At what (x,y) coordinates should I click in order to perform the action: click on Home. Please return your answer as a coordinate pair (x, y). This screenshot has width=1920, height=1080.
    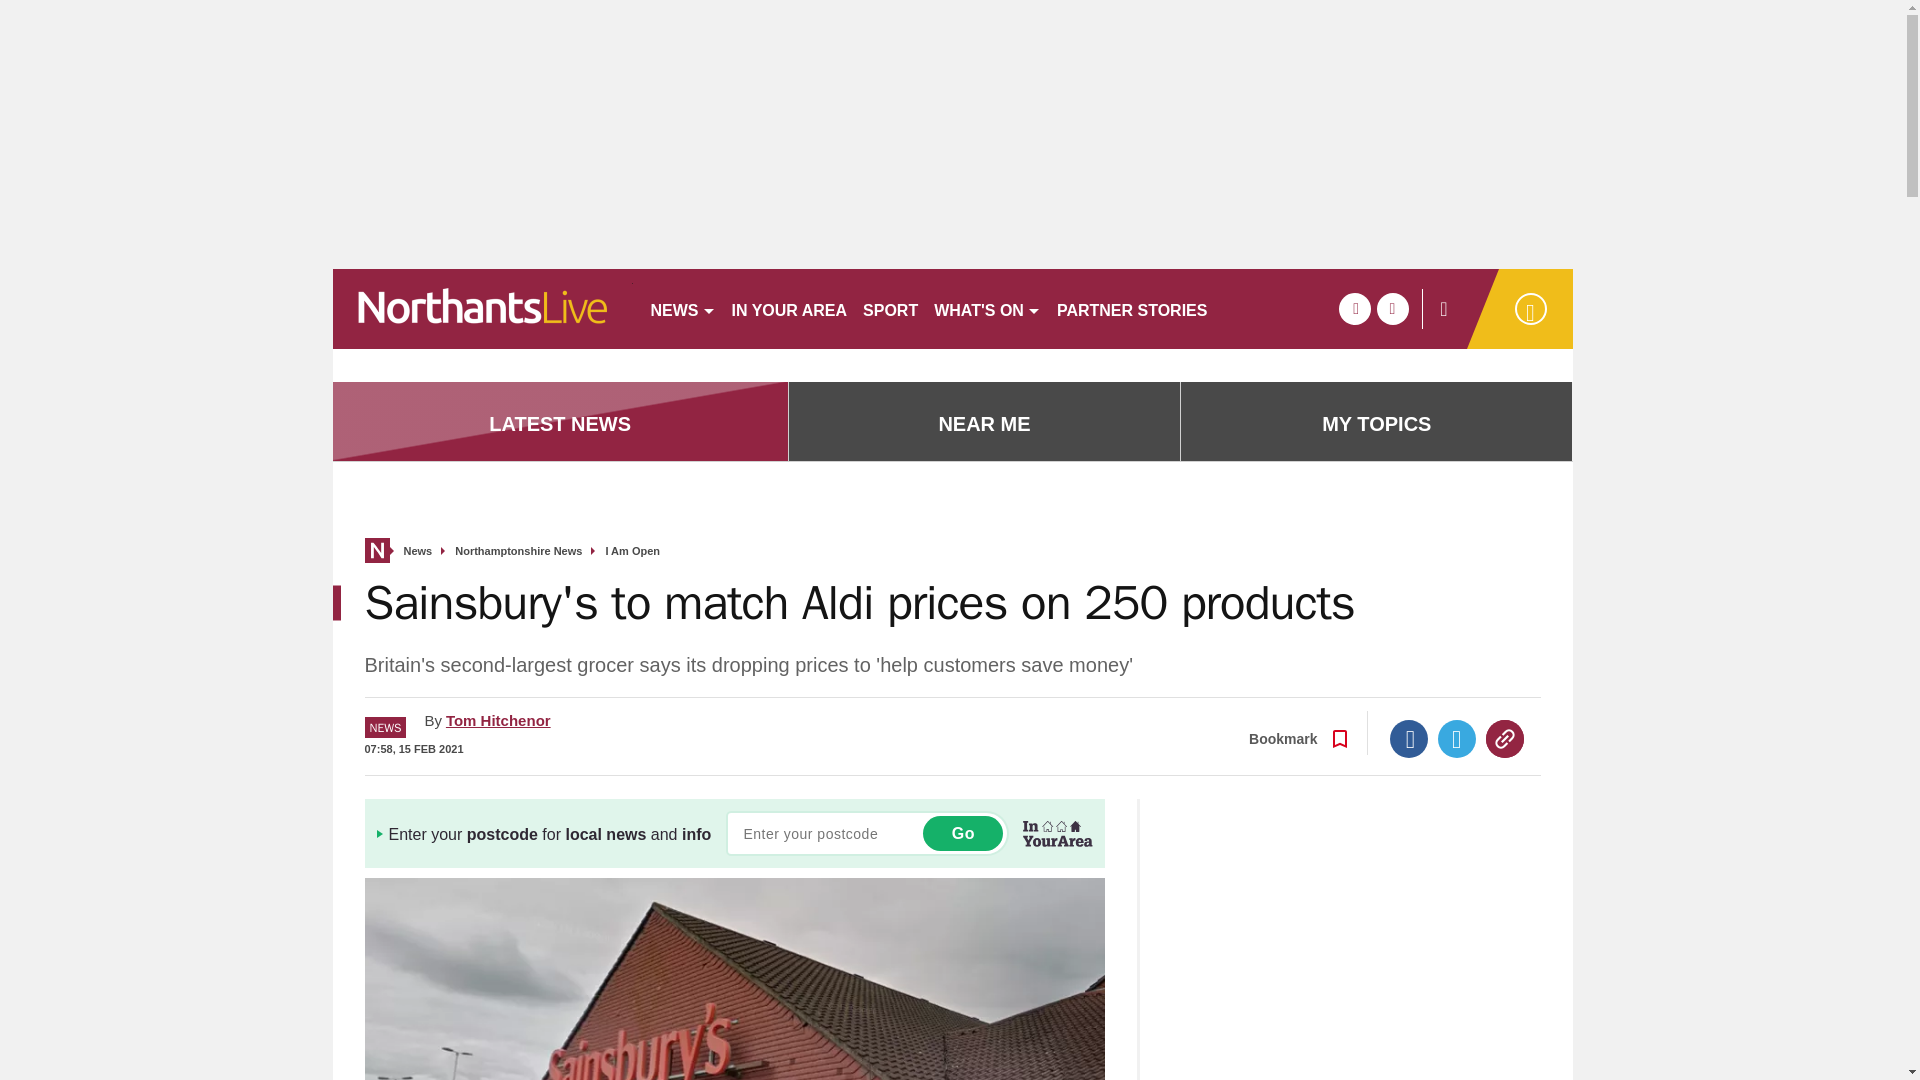
    Looking at the image, I should click on (376, 550).